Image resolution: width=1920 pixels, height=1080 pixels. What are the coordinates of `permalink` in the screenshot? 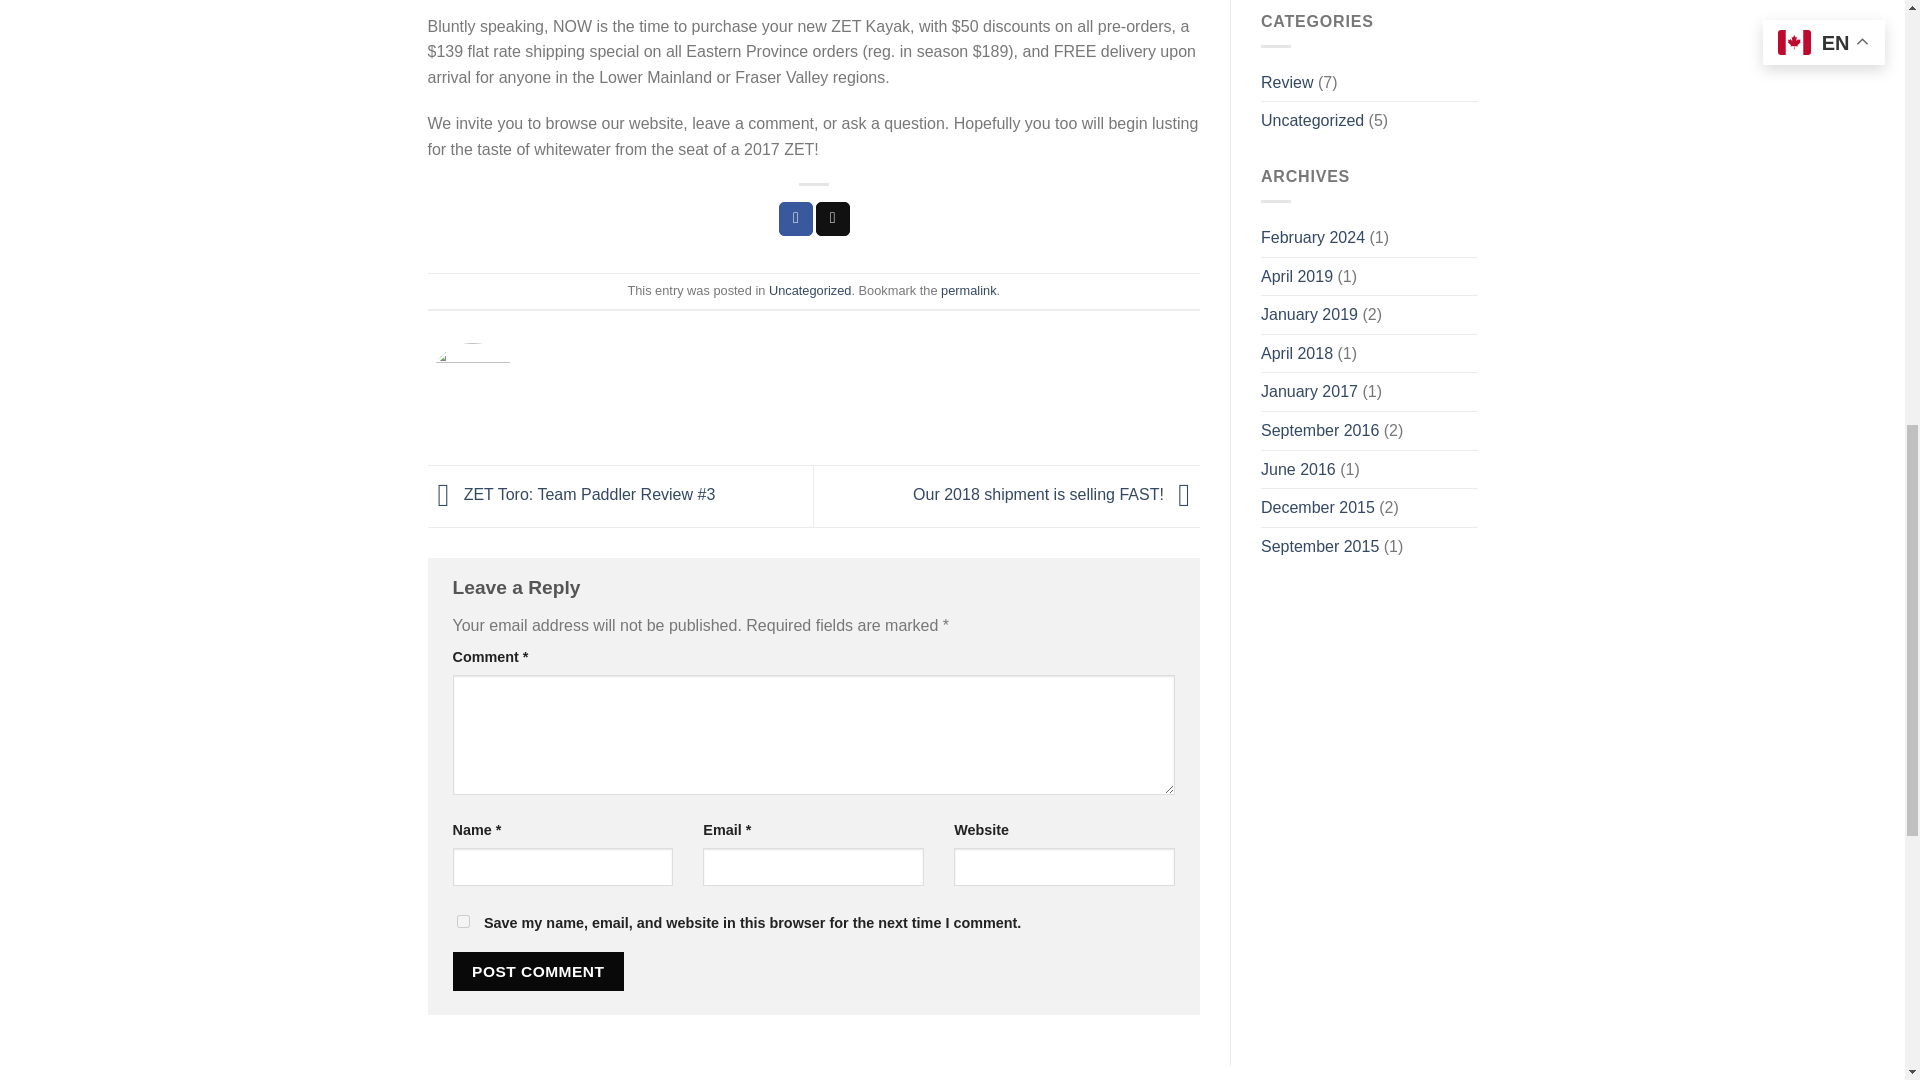 It's located at (968, 290).